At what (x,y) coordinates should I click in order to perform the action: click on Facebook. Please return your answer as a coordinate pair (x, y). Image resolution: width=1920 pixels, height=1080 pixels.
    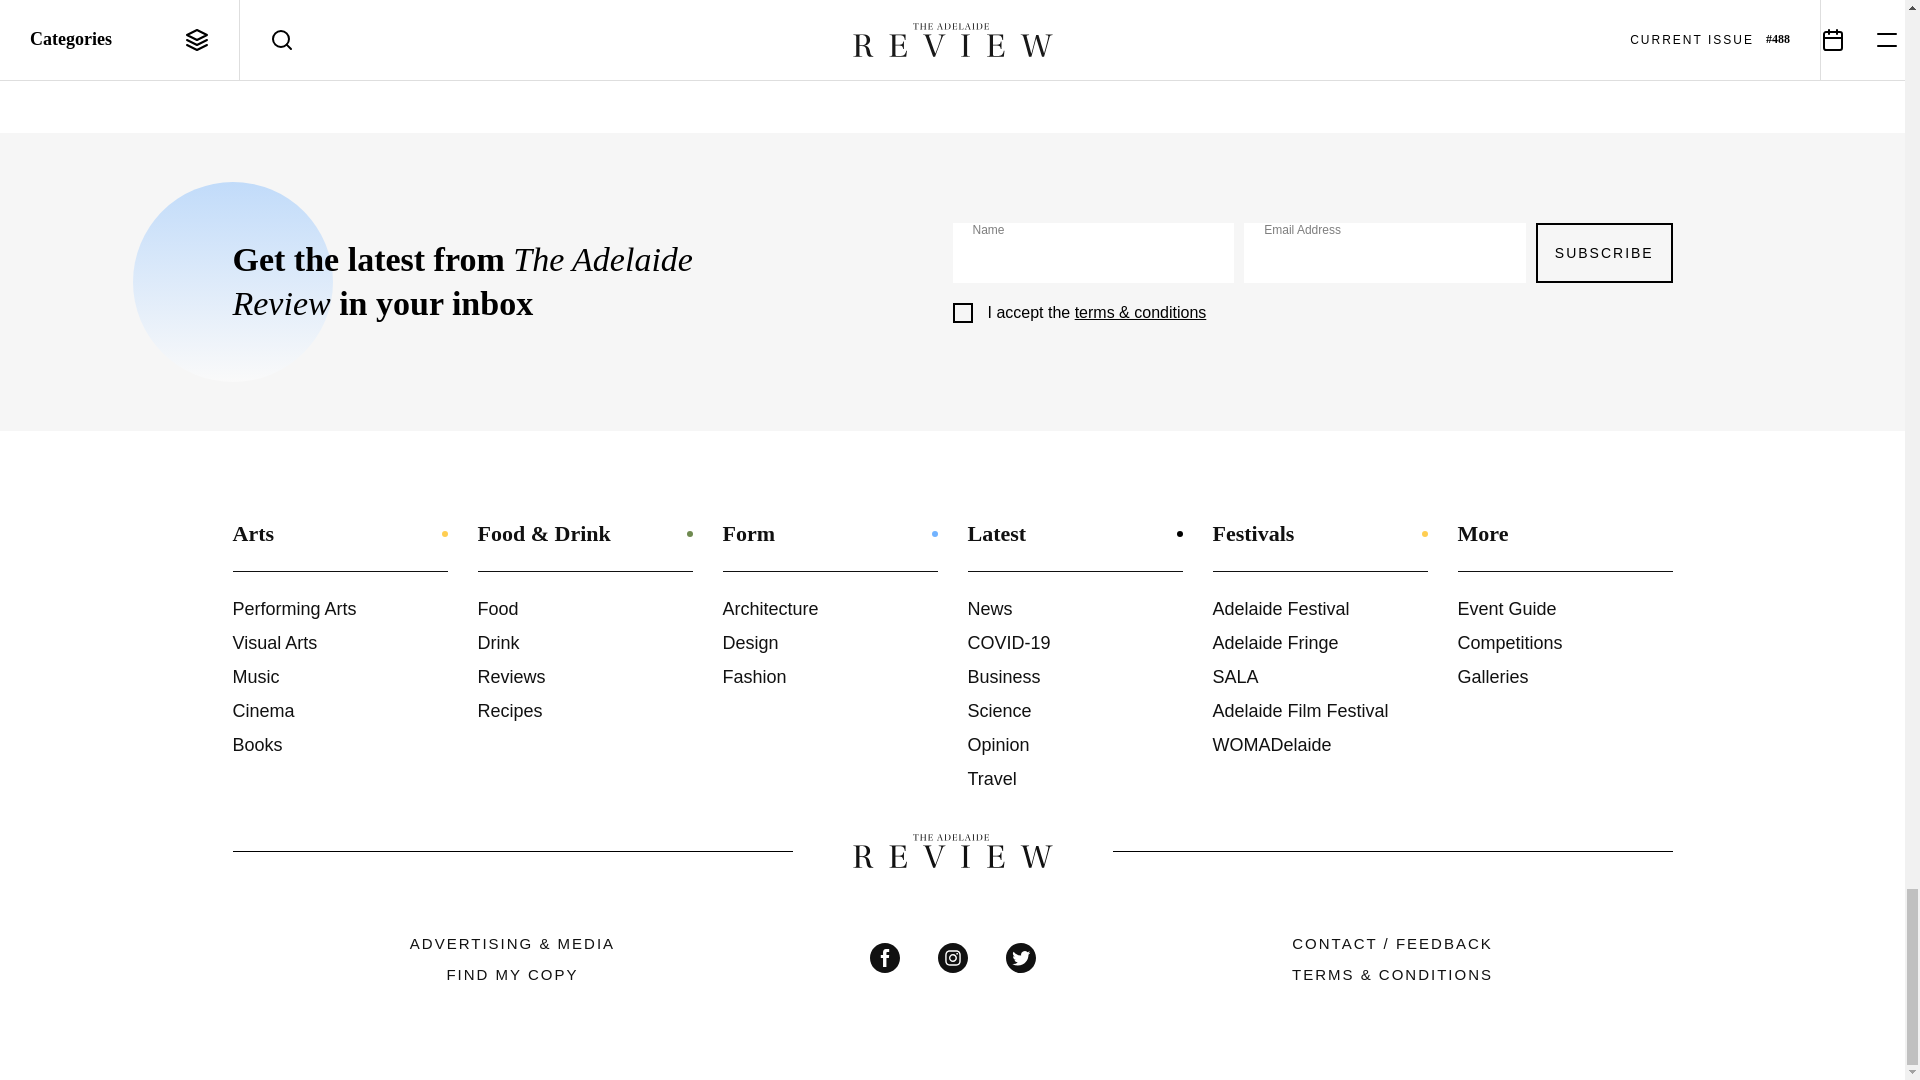
    Looking at the image, I should click on (884, 958).